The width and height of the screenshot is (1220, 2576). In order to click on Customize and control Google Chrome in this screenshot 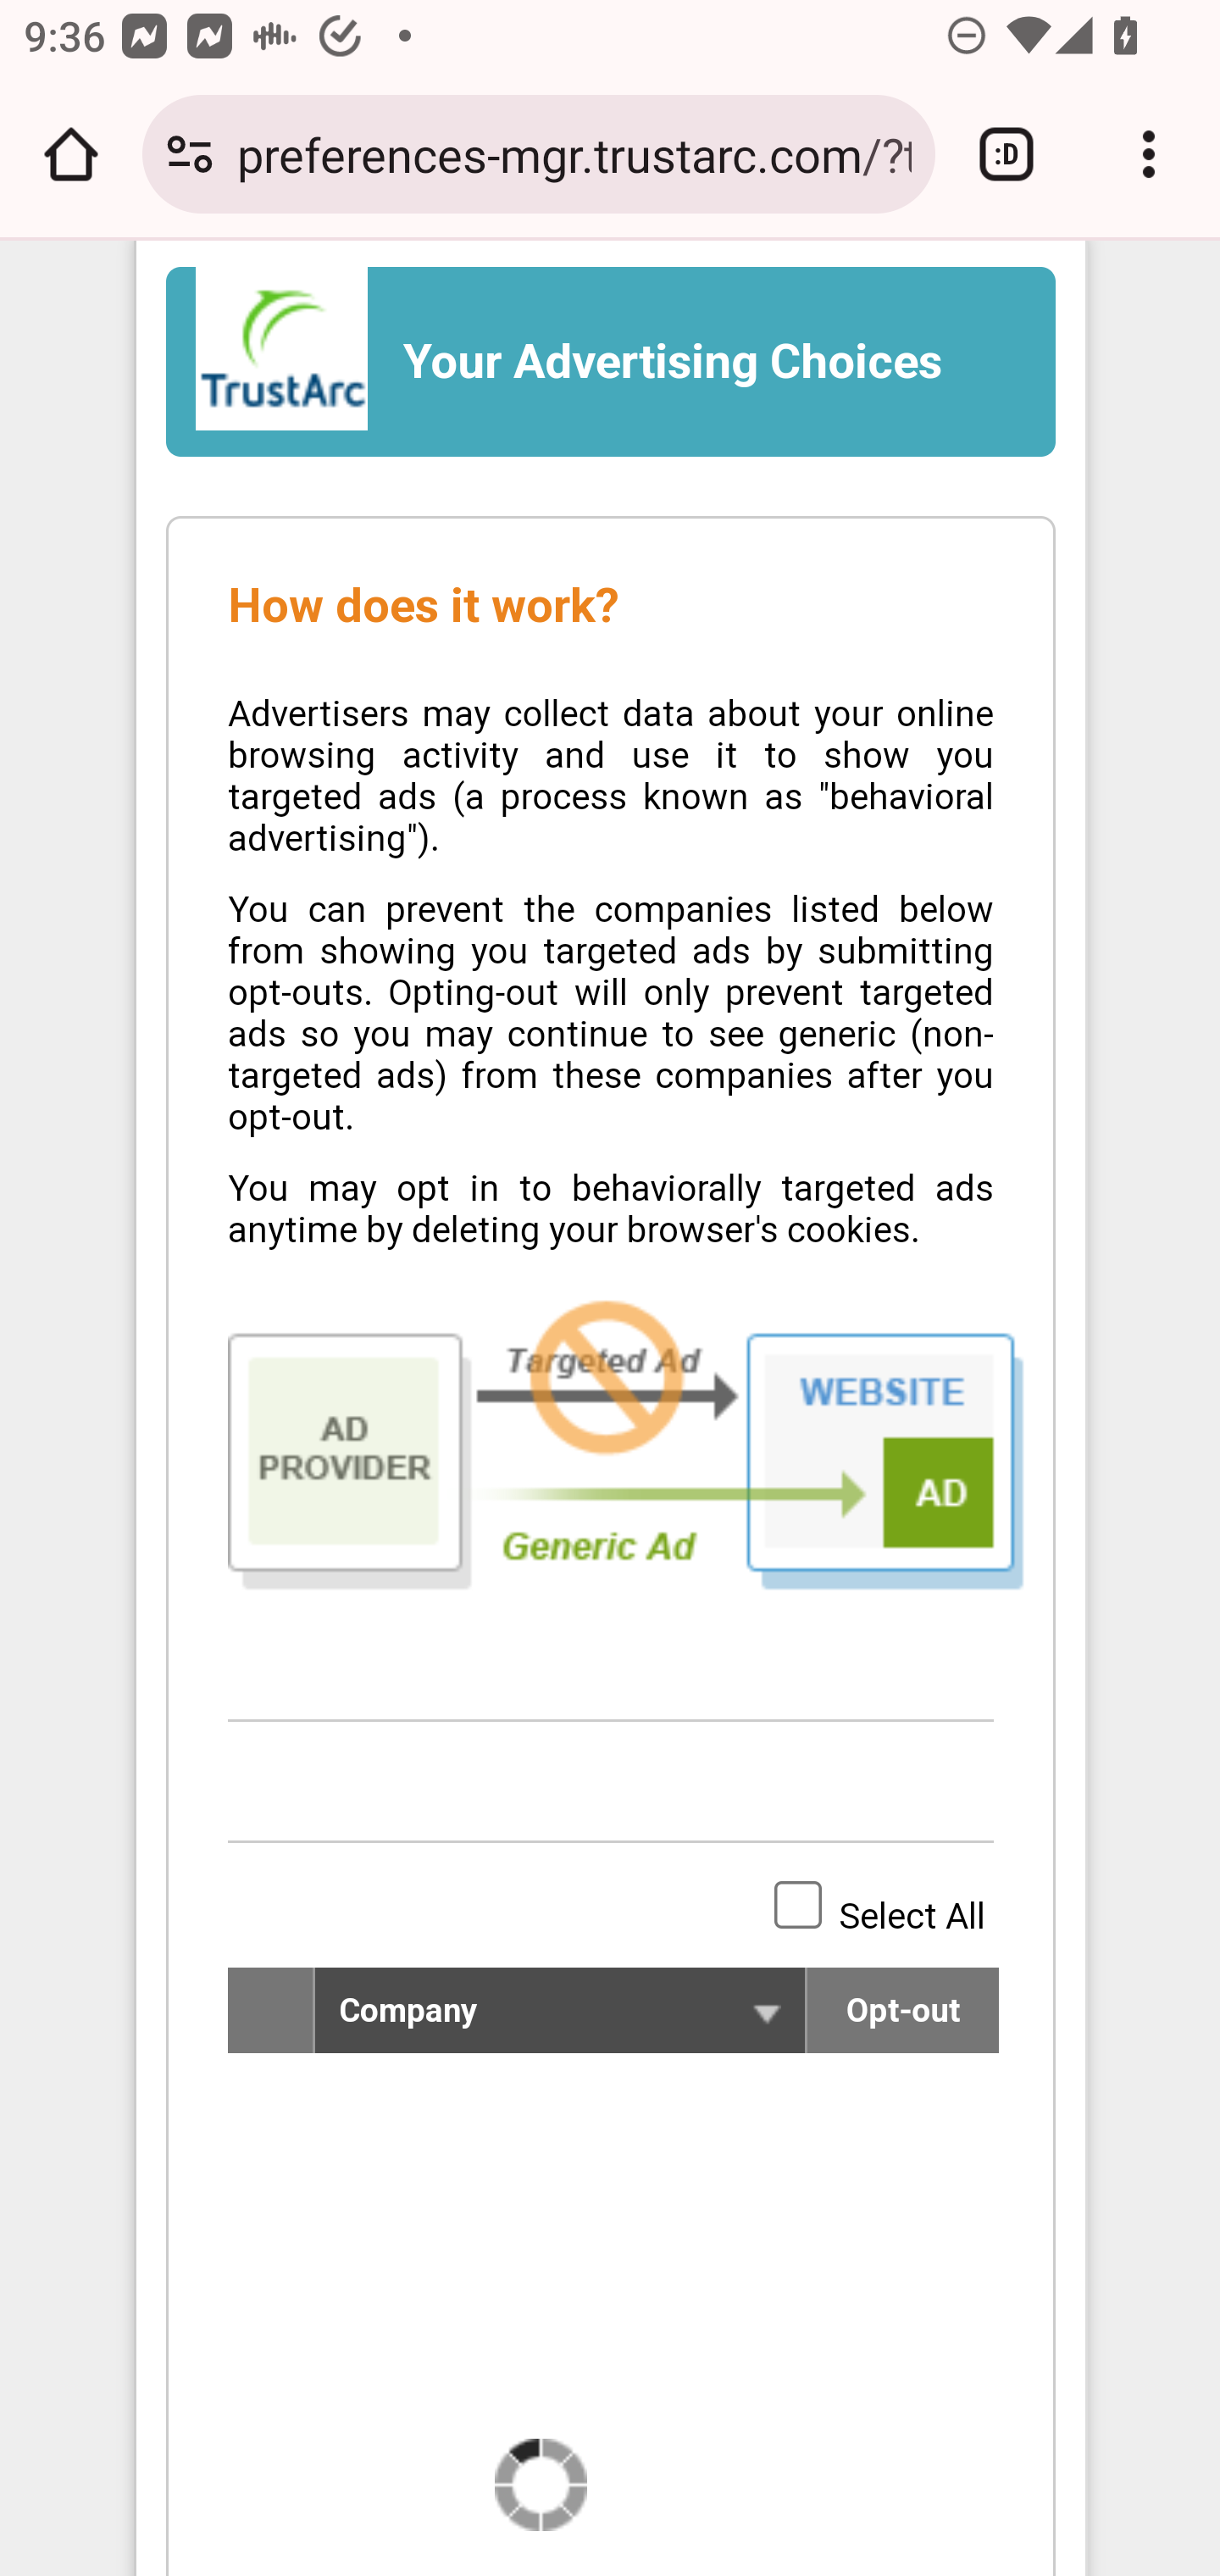, I will do `click(1149, 154)`.